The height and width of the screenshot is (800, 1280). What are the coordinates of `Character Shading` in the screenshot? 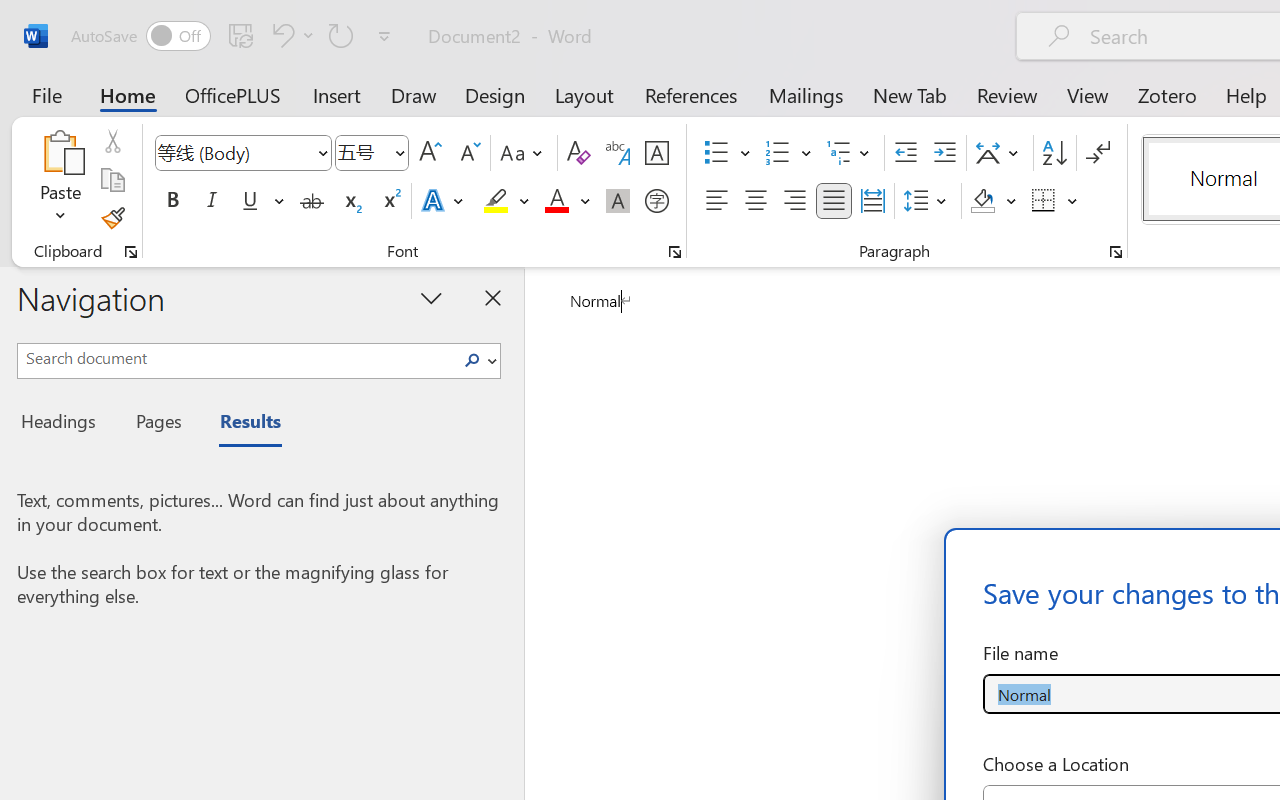 It's located at (618, 201).